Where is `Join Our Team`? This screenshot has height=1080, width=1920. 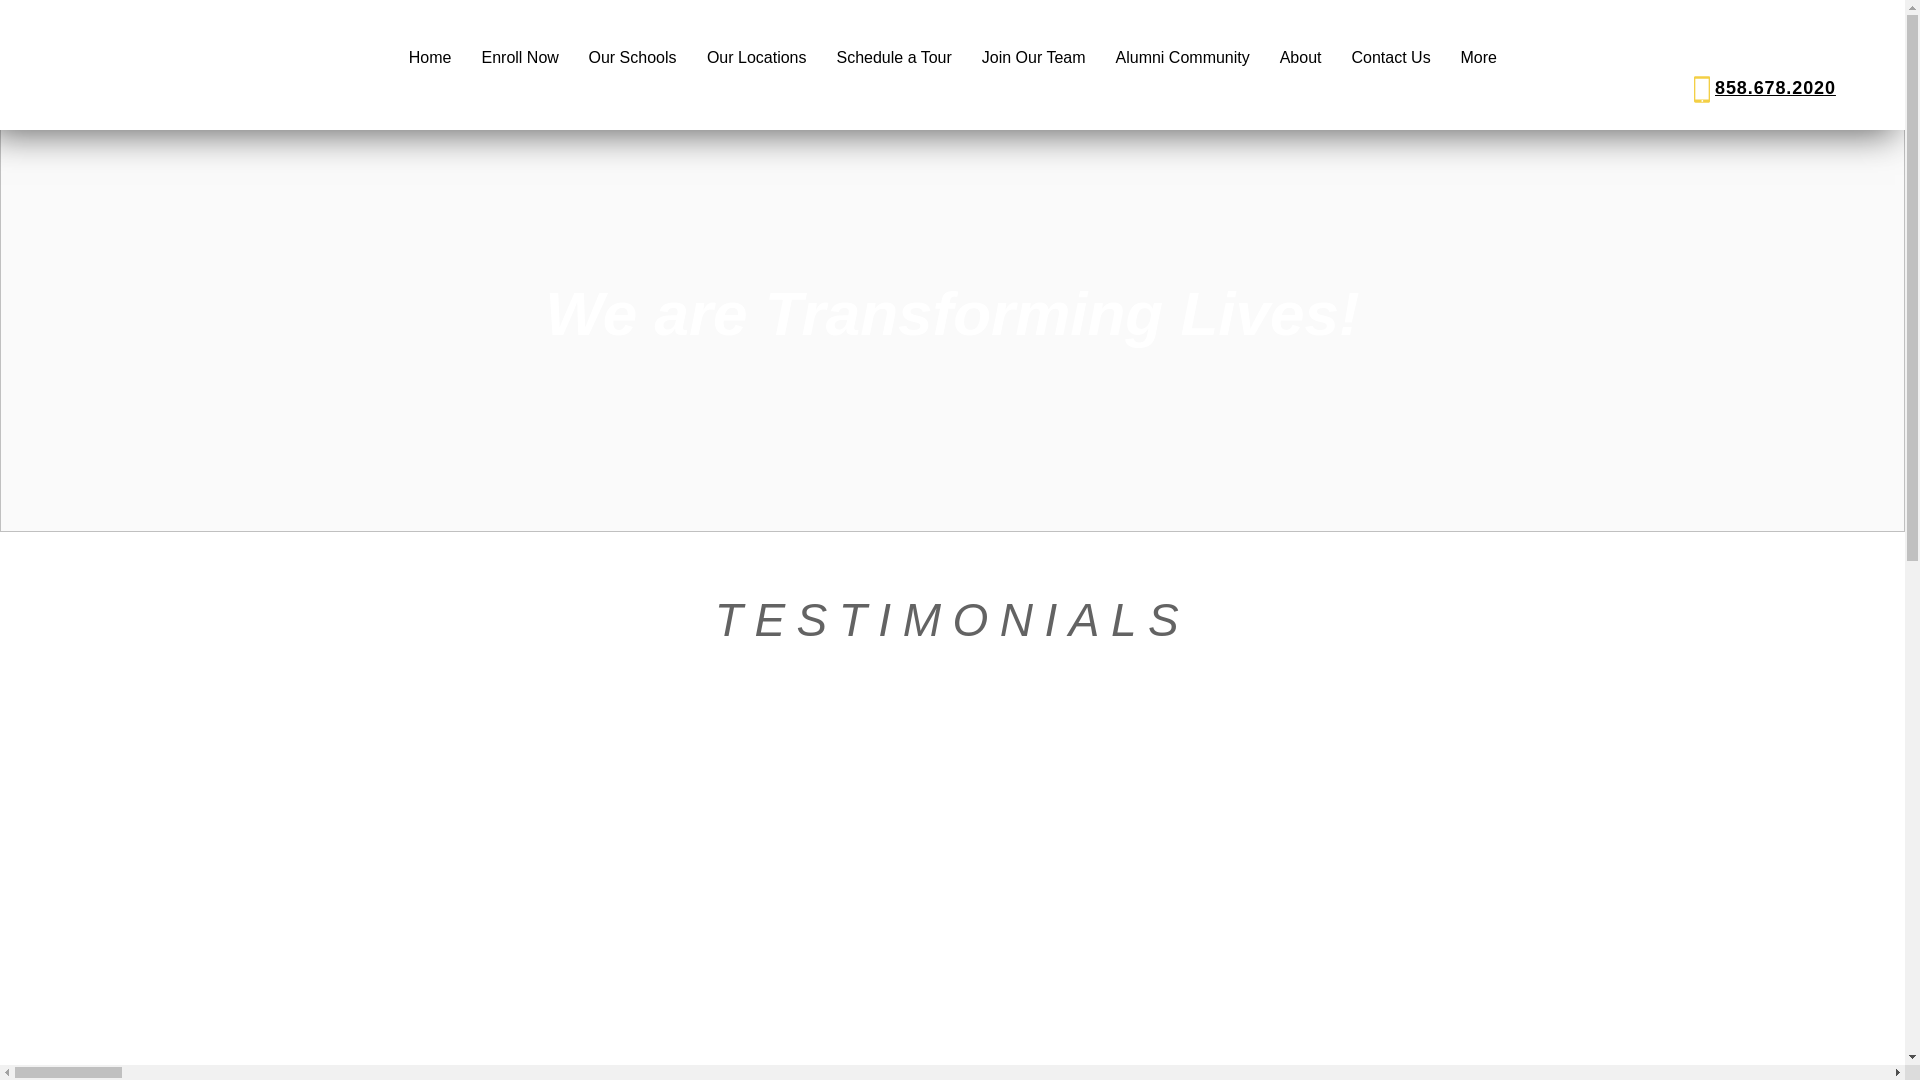 Join Our Team is located at coordinates (1032, 58).